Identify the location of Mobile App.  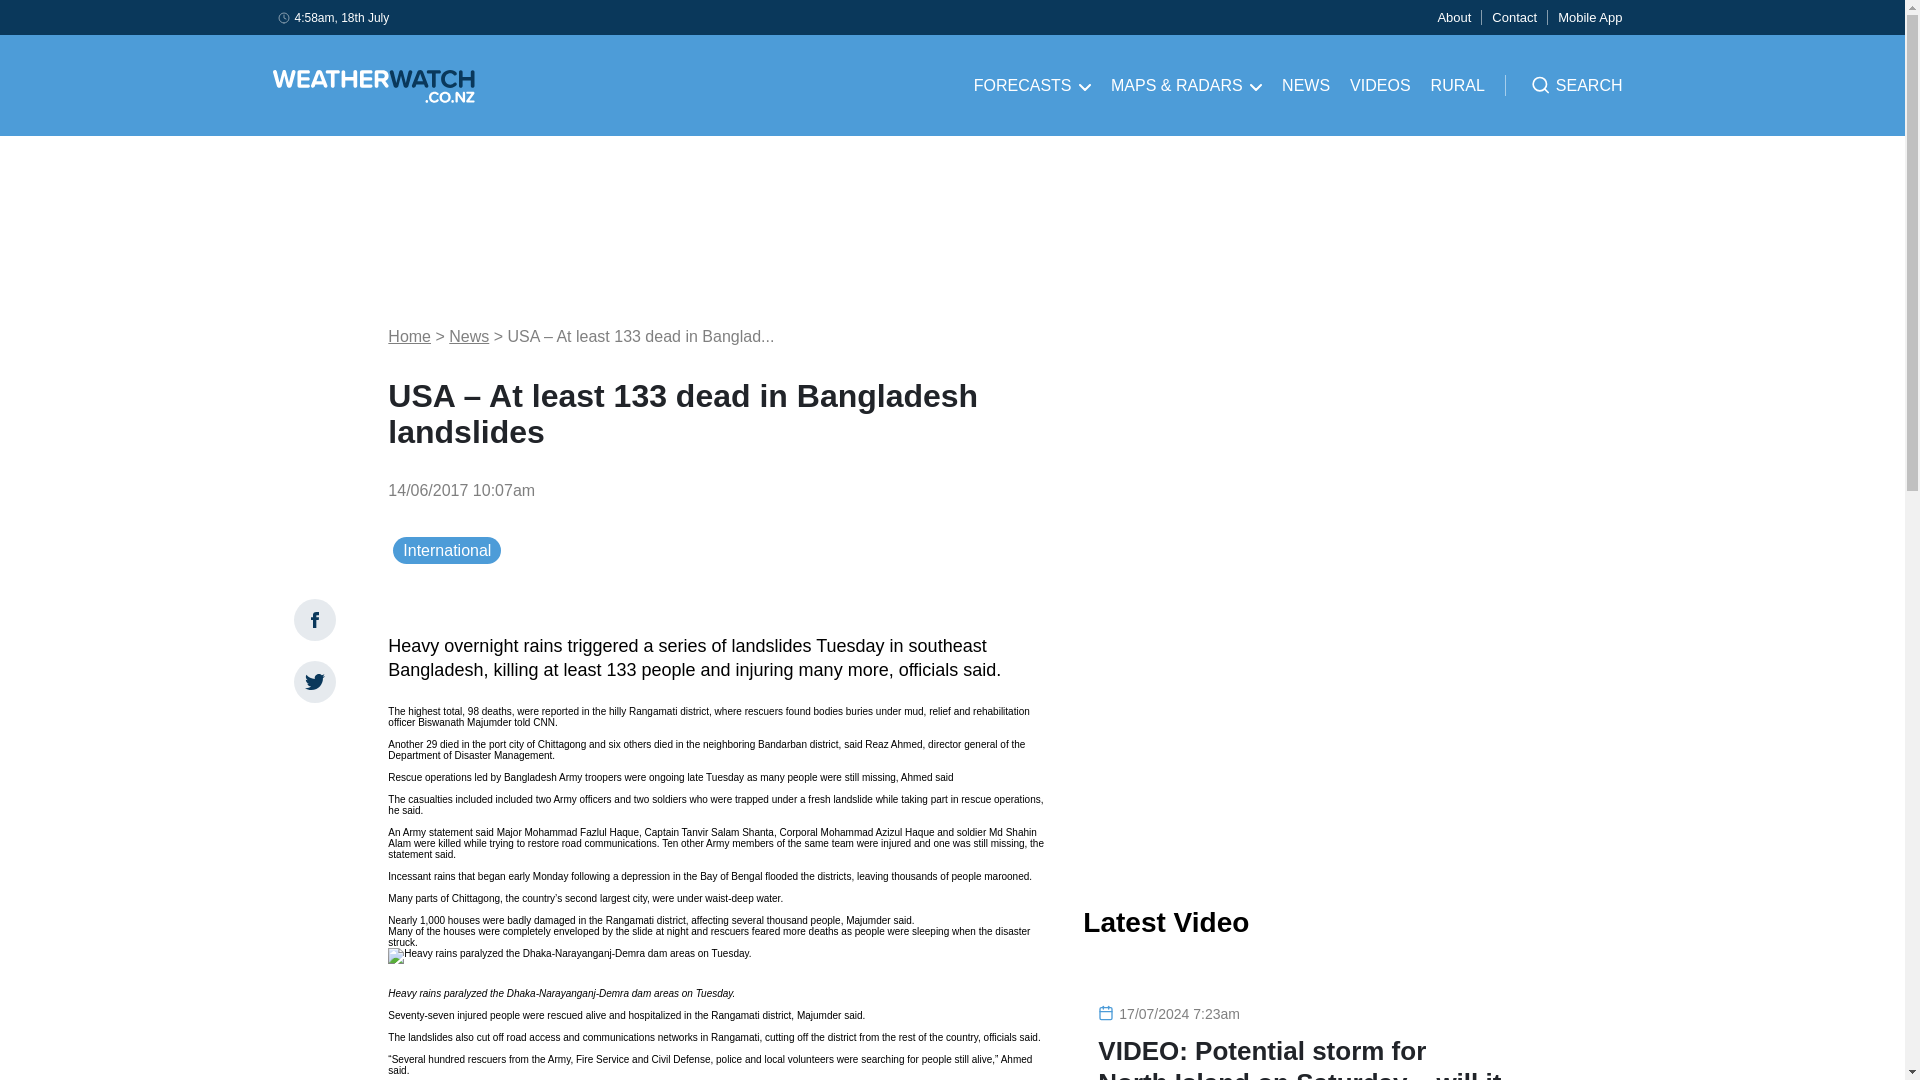
(1590, 16).